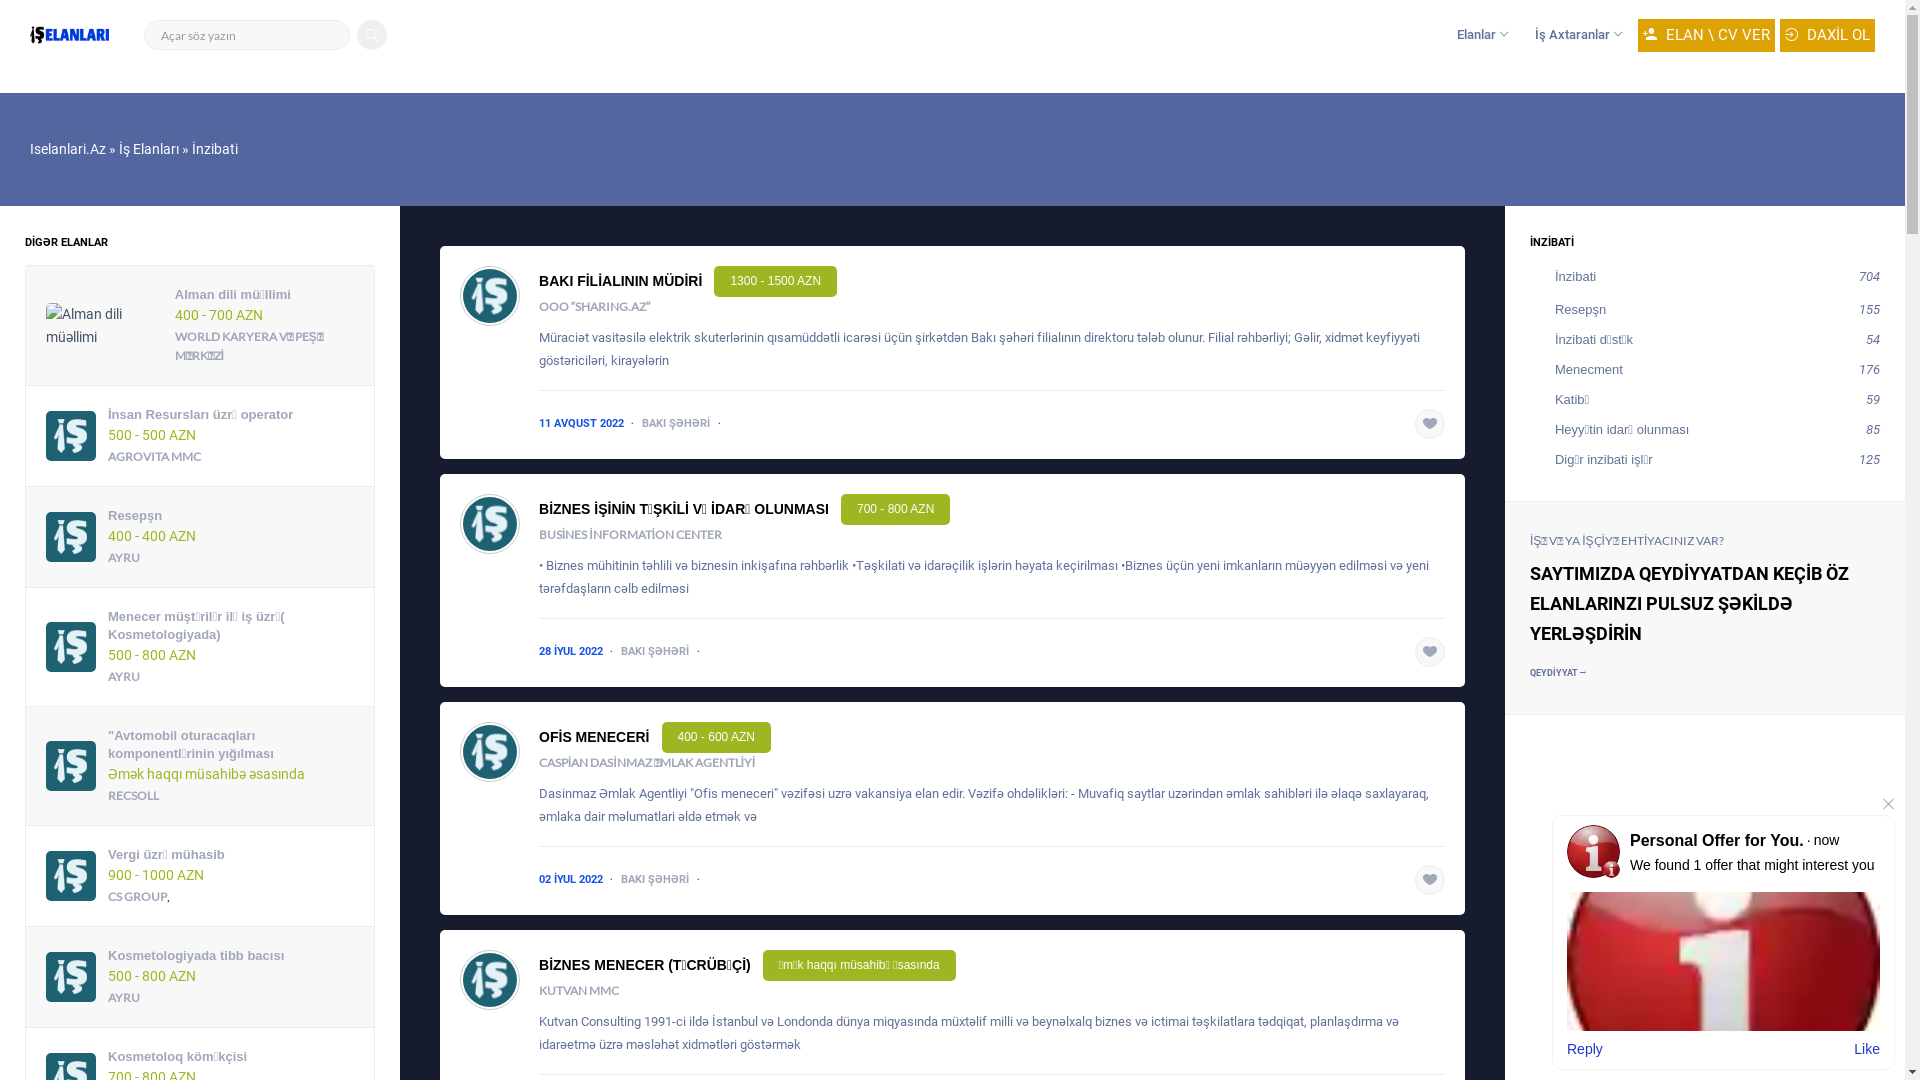 The image size is (1920, 1080). I want to click on Menecment, so click(1586, 370).